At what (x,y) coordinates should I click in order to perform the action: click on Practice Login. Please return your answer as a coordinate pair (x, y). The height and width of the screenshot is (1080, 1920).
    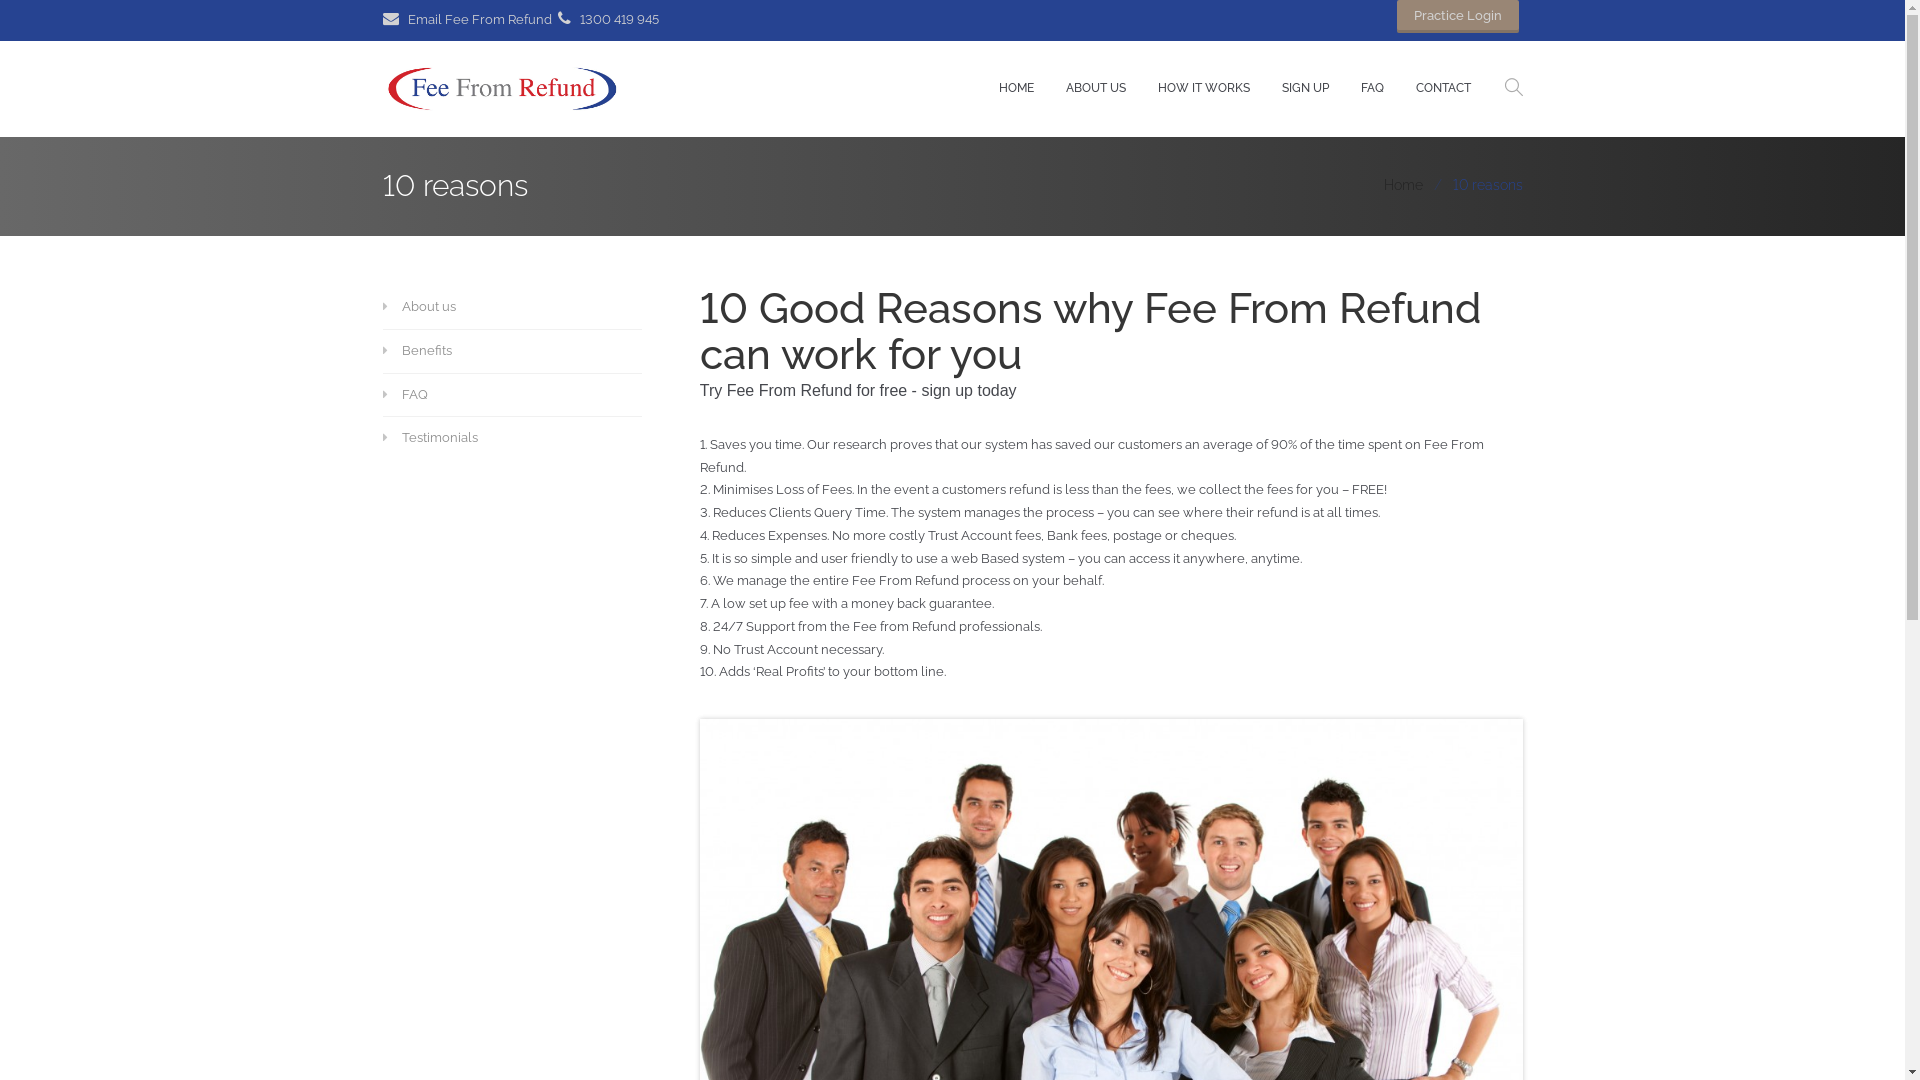
    Looking at the image, I should click on (1457, 16).